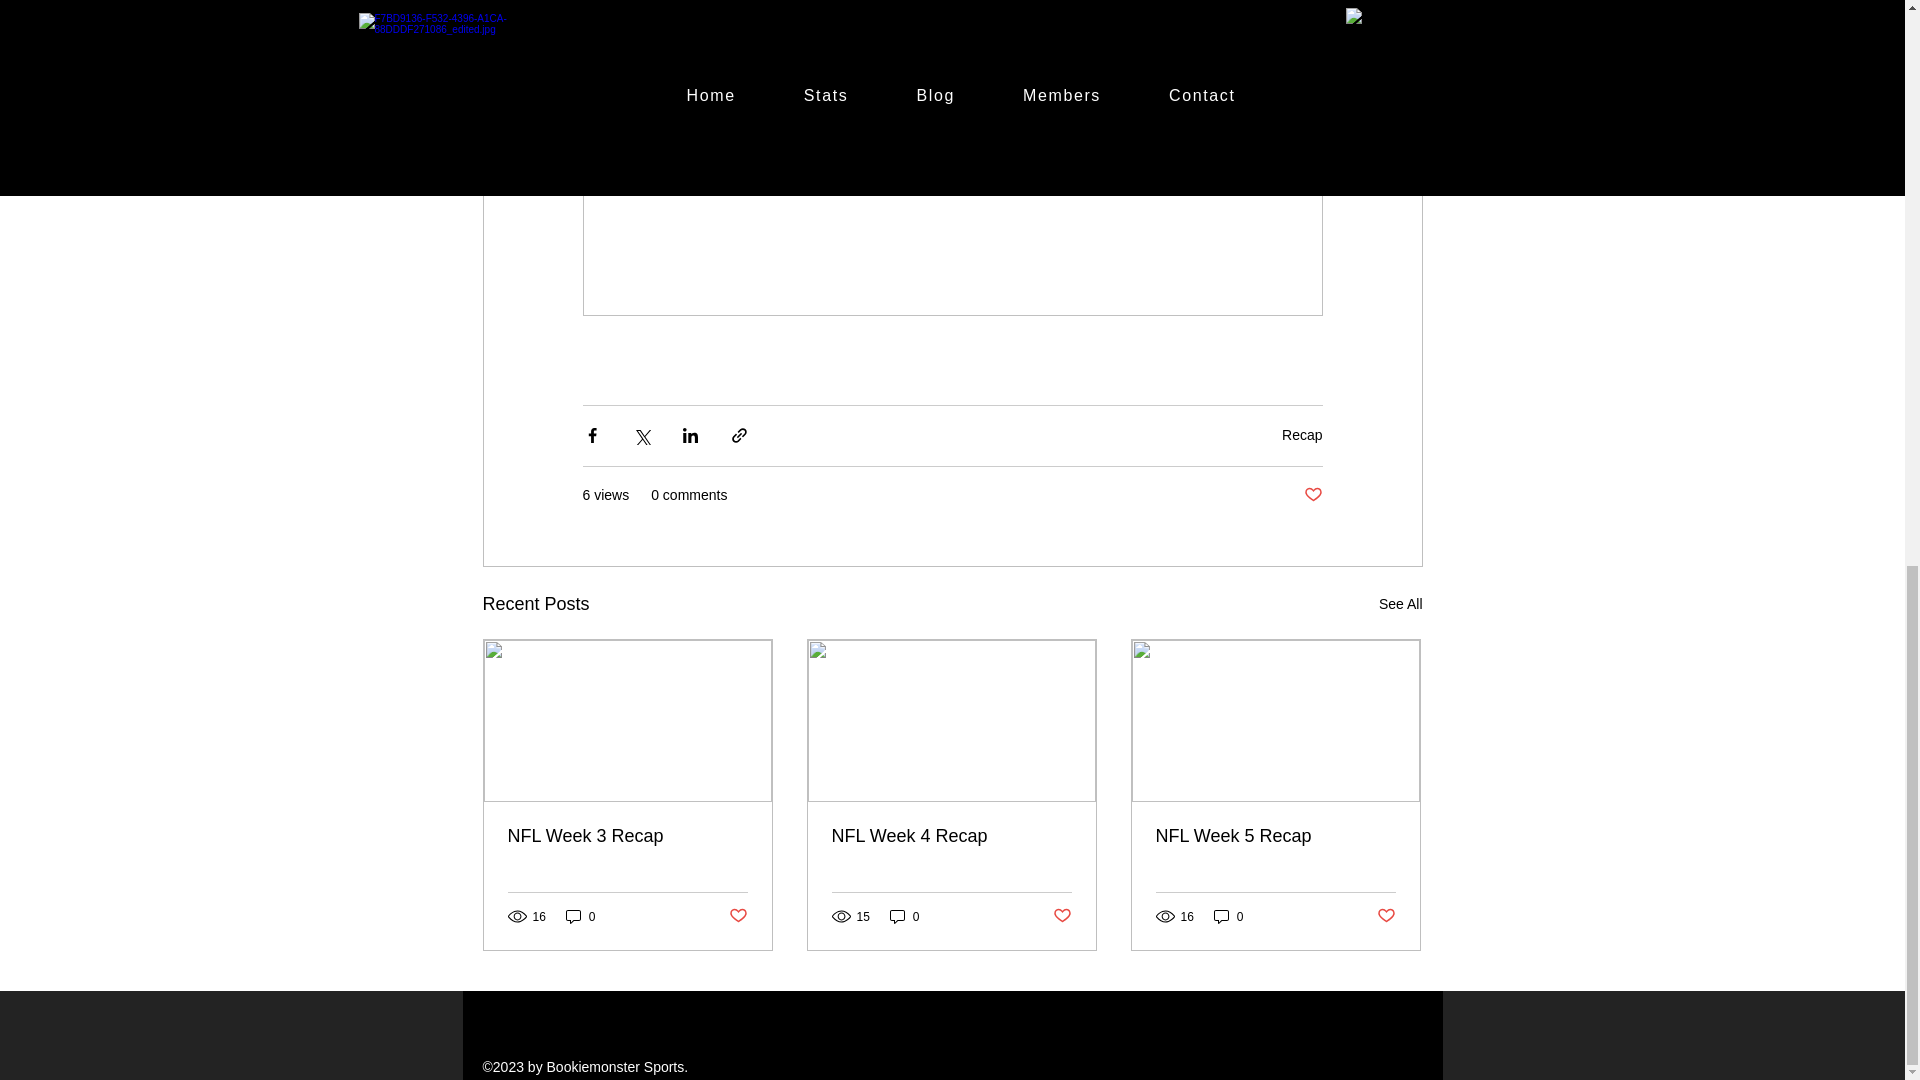 This screenshot has height=1080, width=1920. I want to click on 0, so click(580, 916).